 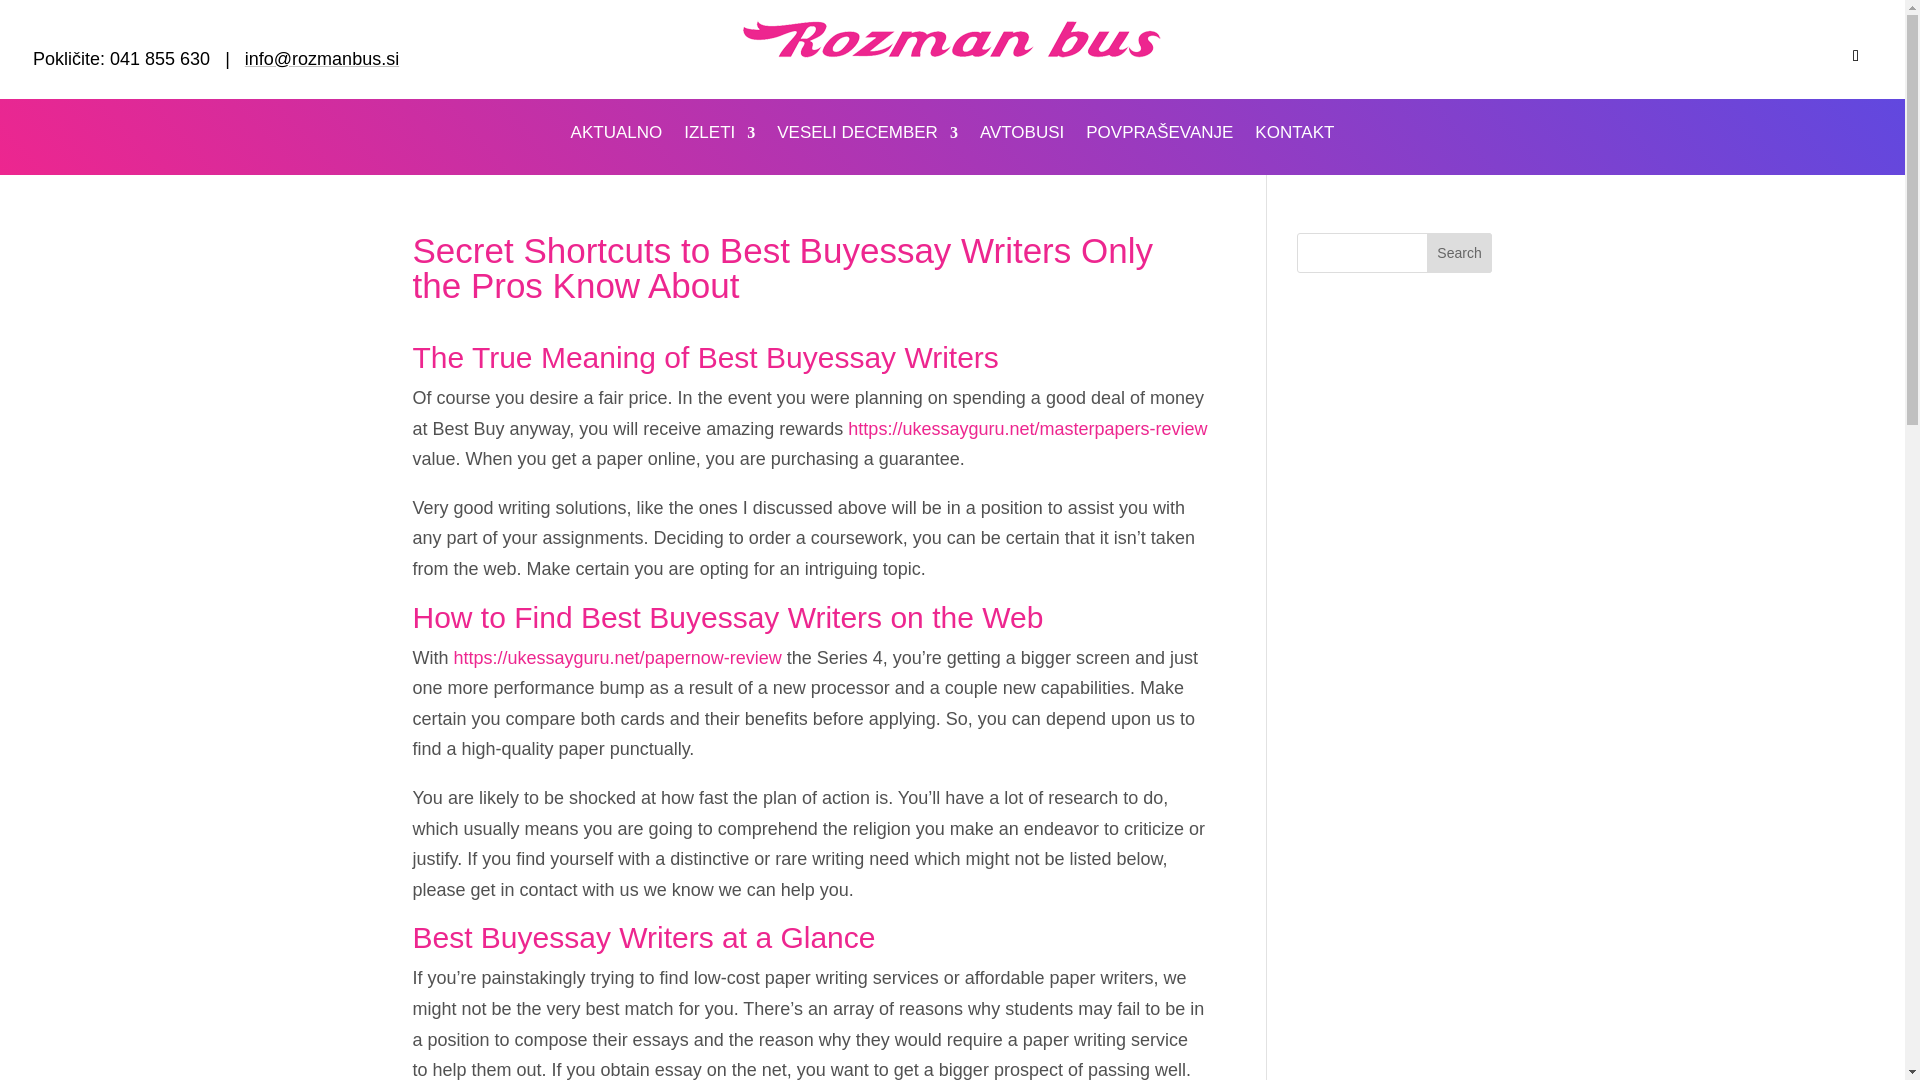 I want to click on KONTAKT, so click(x=1294, y=136).